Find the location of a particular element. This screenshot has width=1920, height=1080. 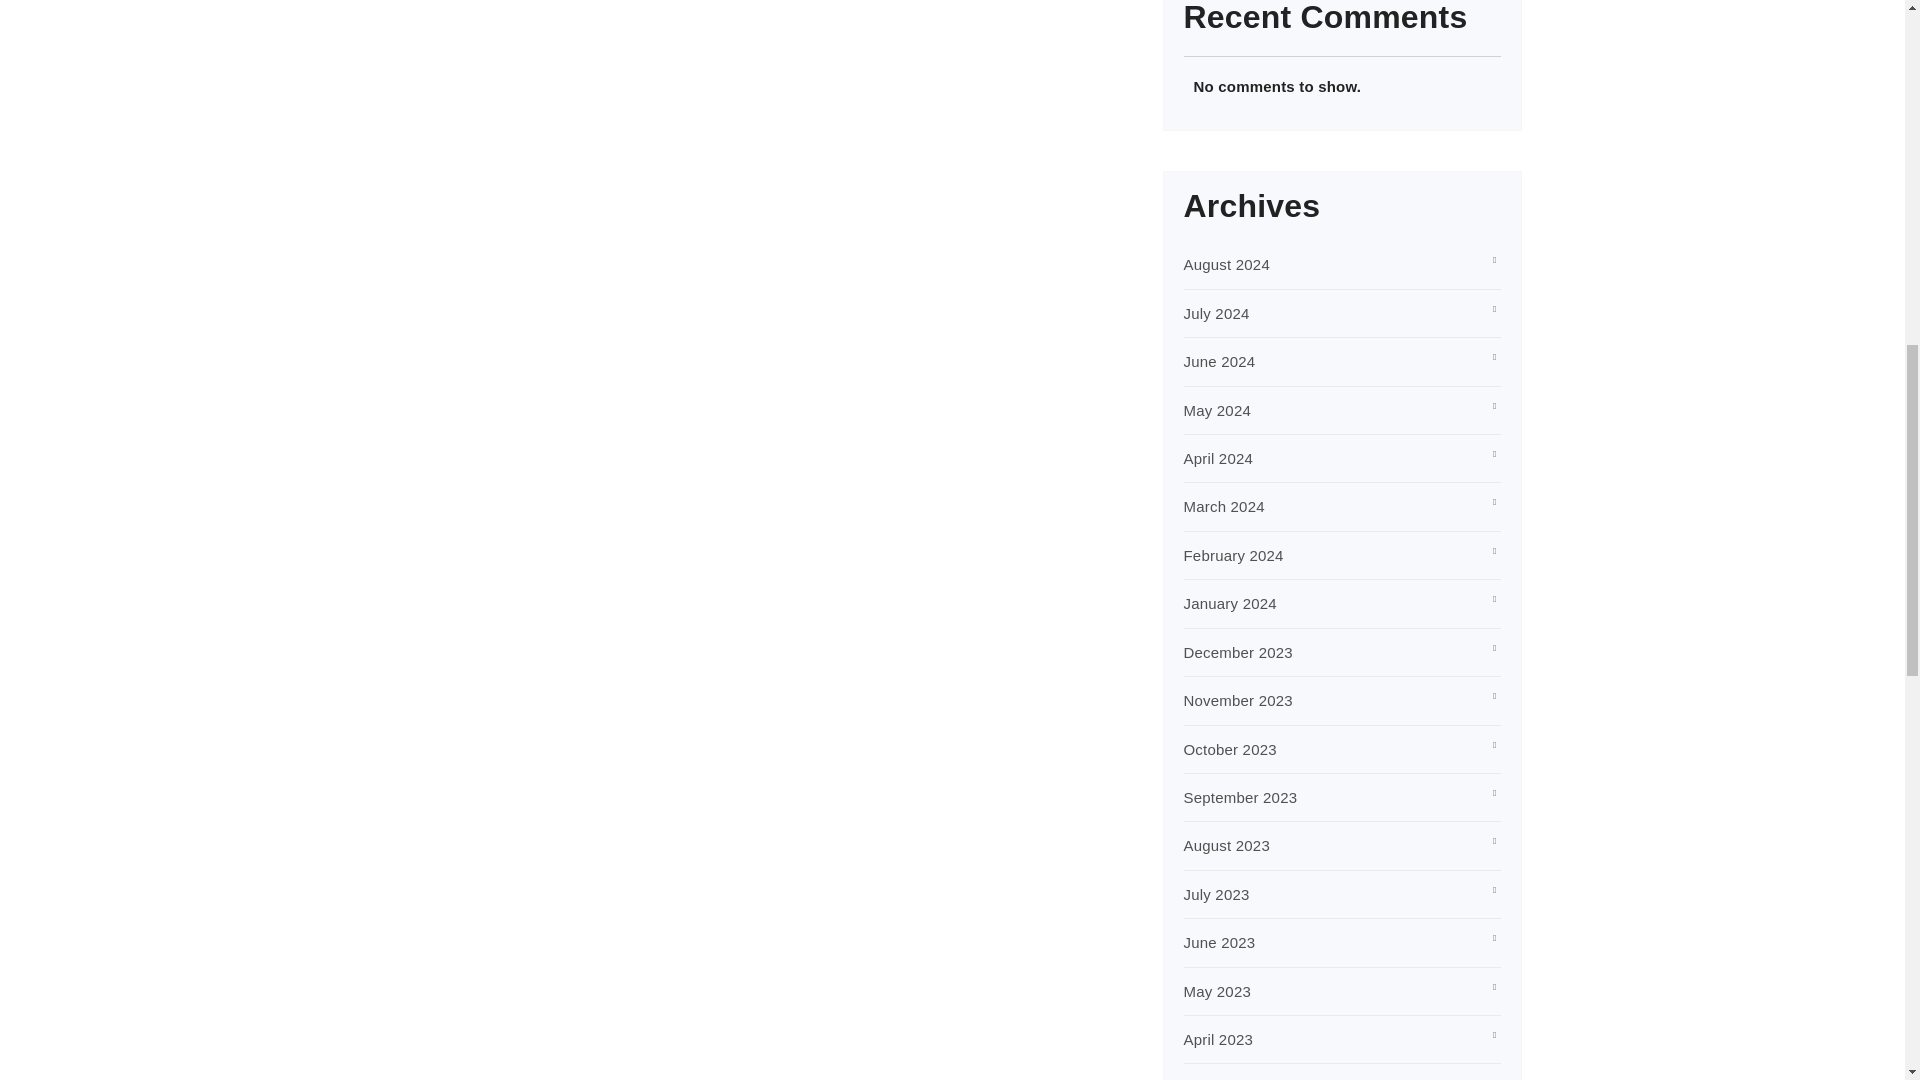

July 2024 is located at coordinates (1216, 312).